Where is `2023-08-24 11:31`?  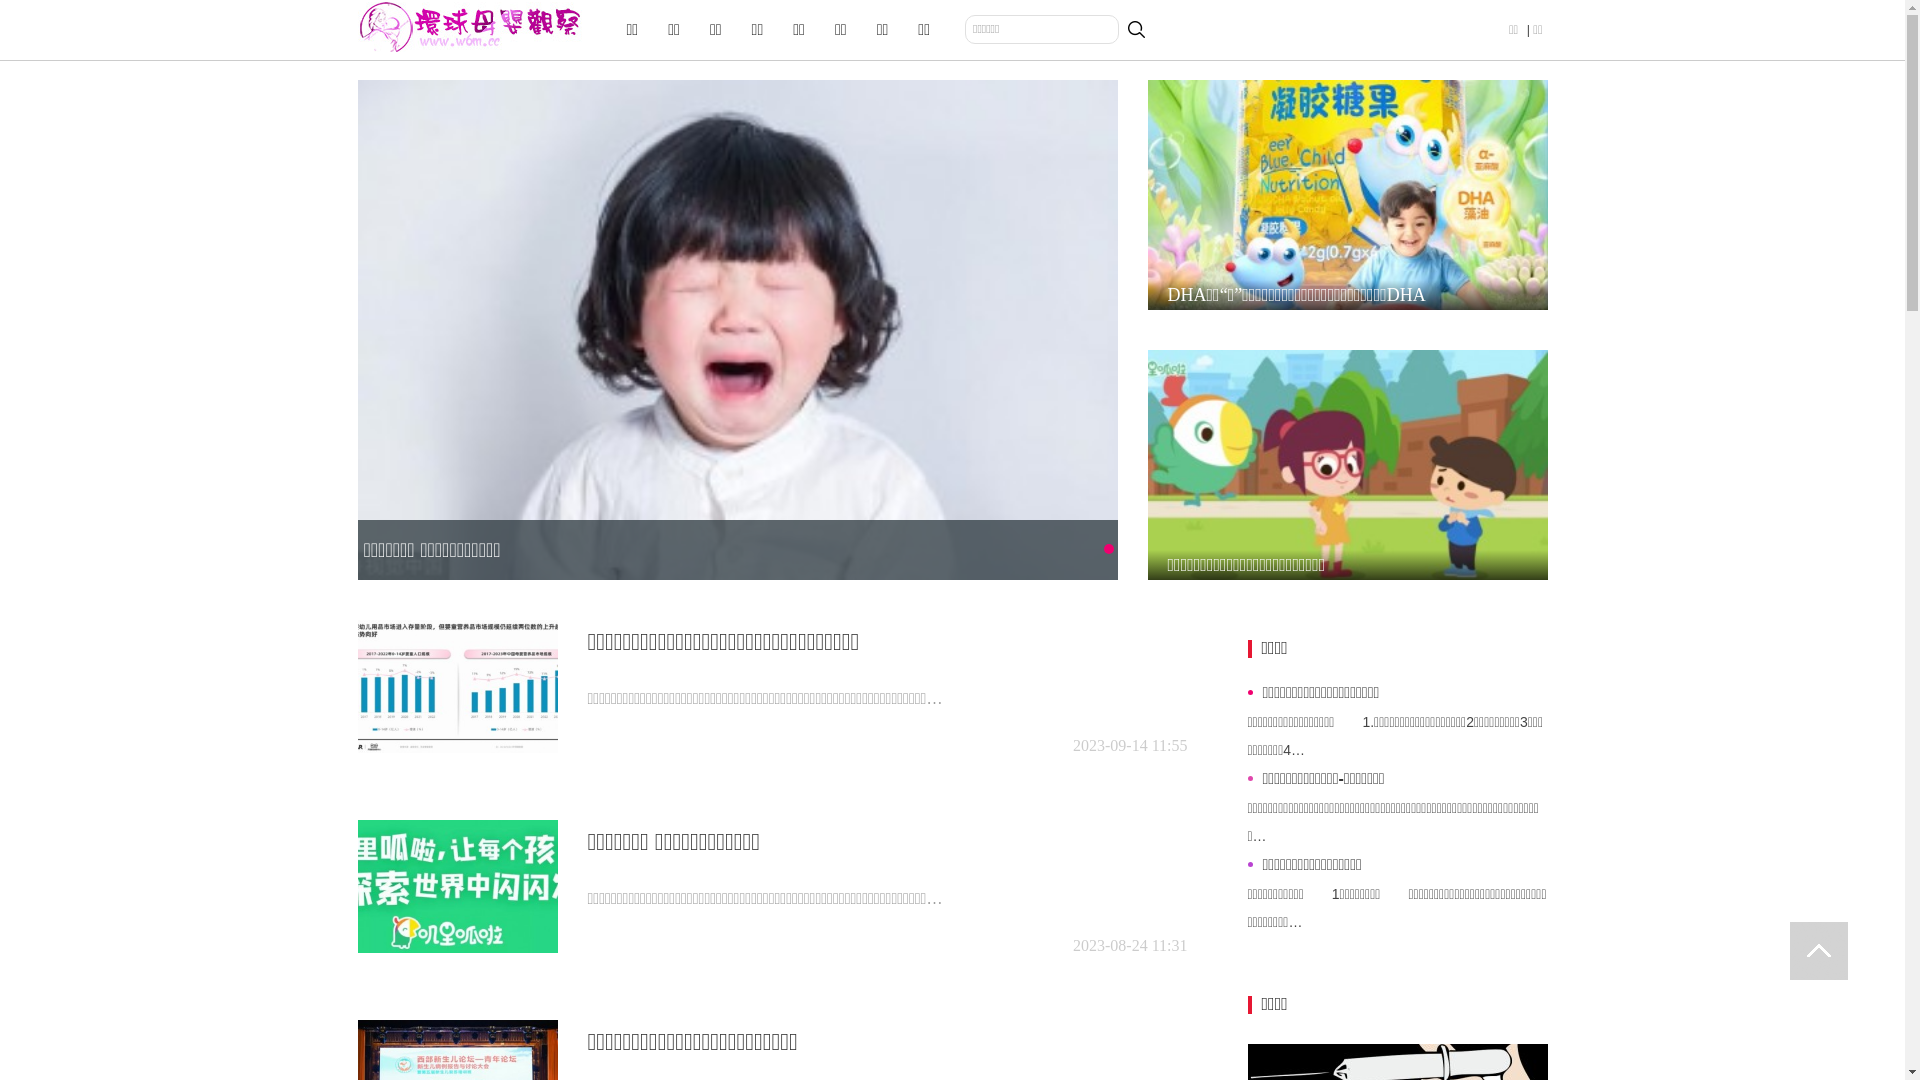 2023-08-24 11:31 is located at coordinates (1130, 946).